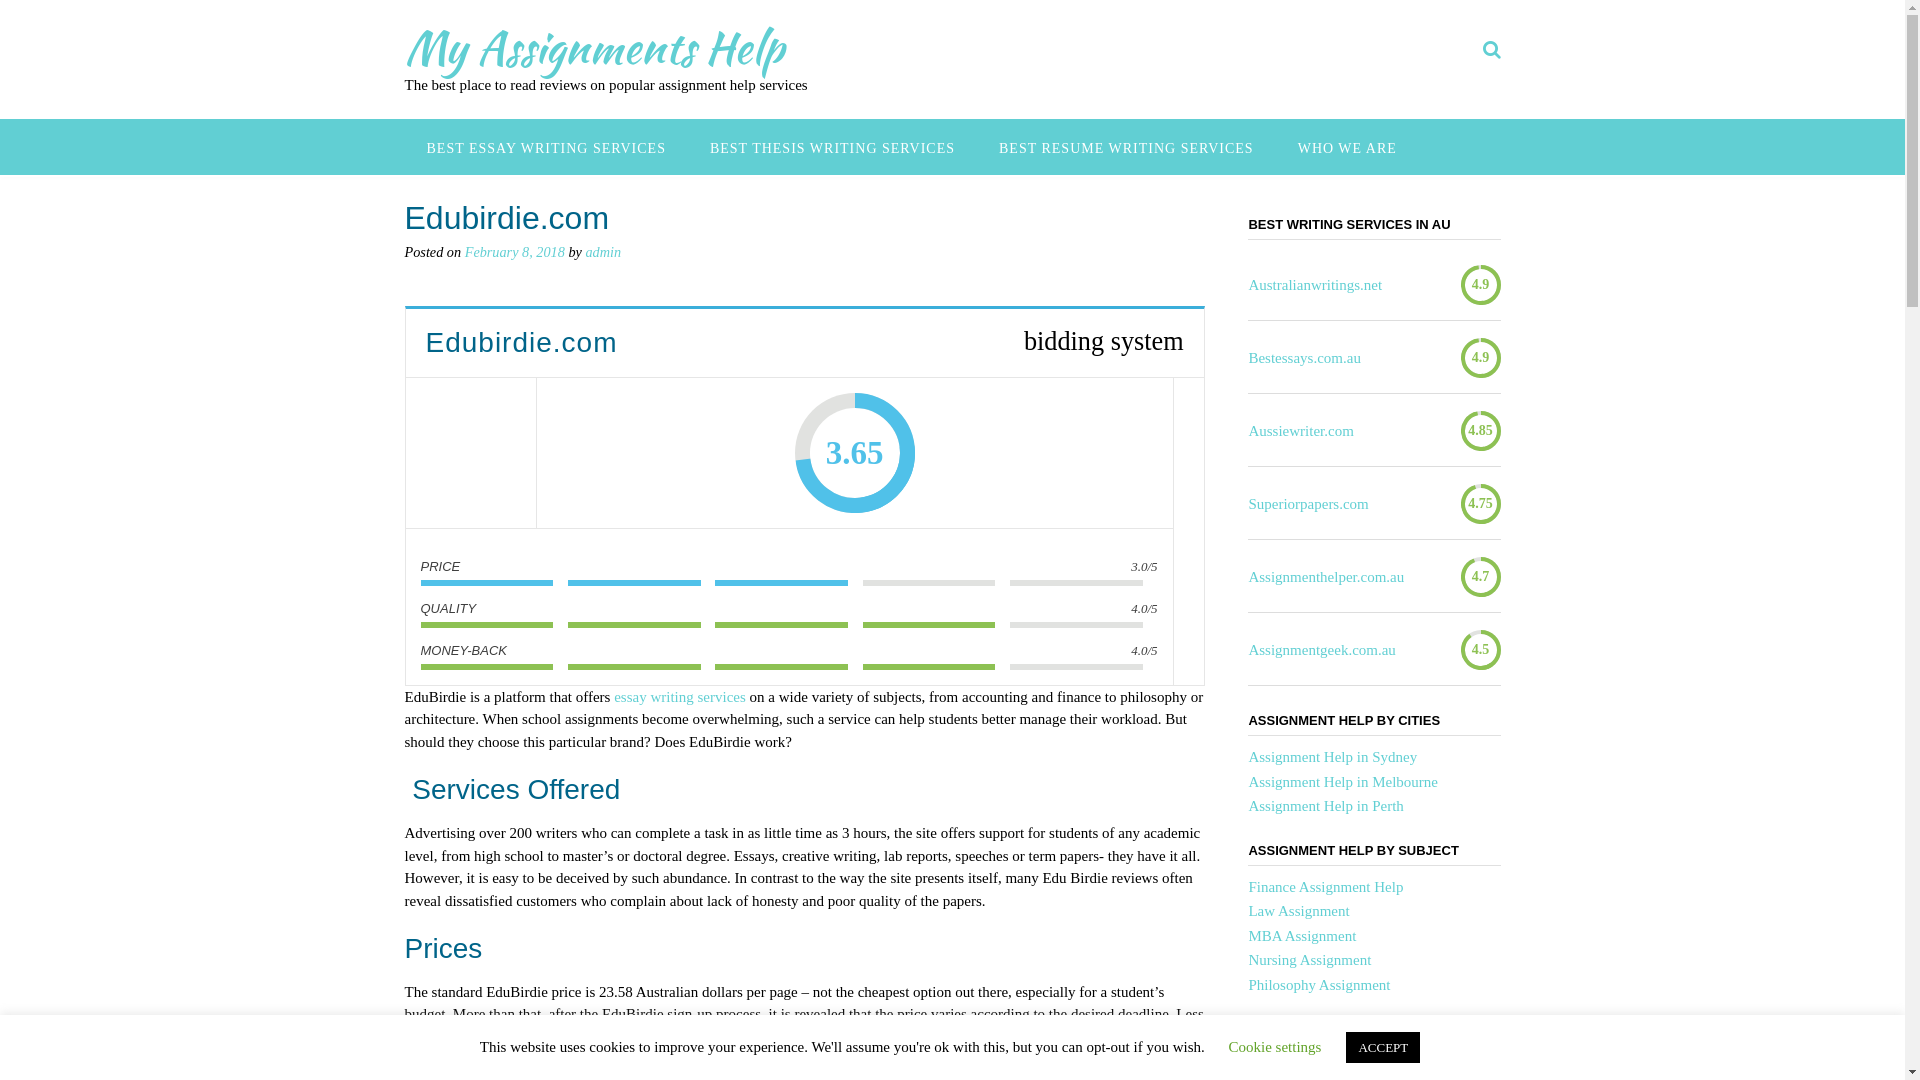 Image resolution: width=1920 pixels, height=1080 pixels. Describe the element at coordinates (1348, 147) in the screenshot. I see `WHO WE ARE` at that location.